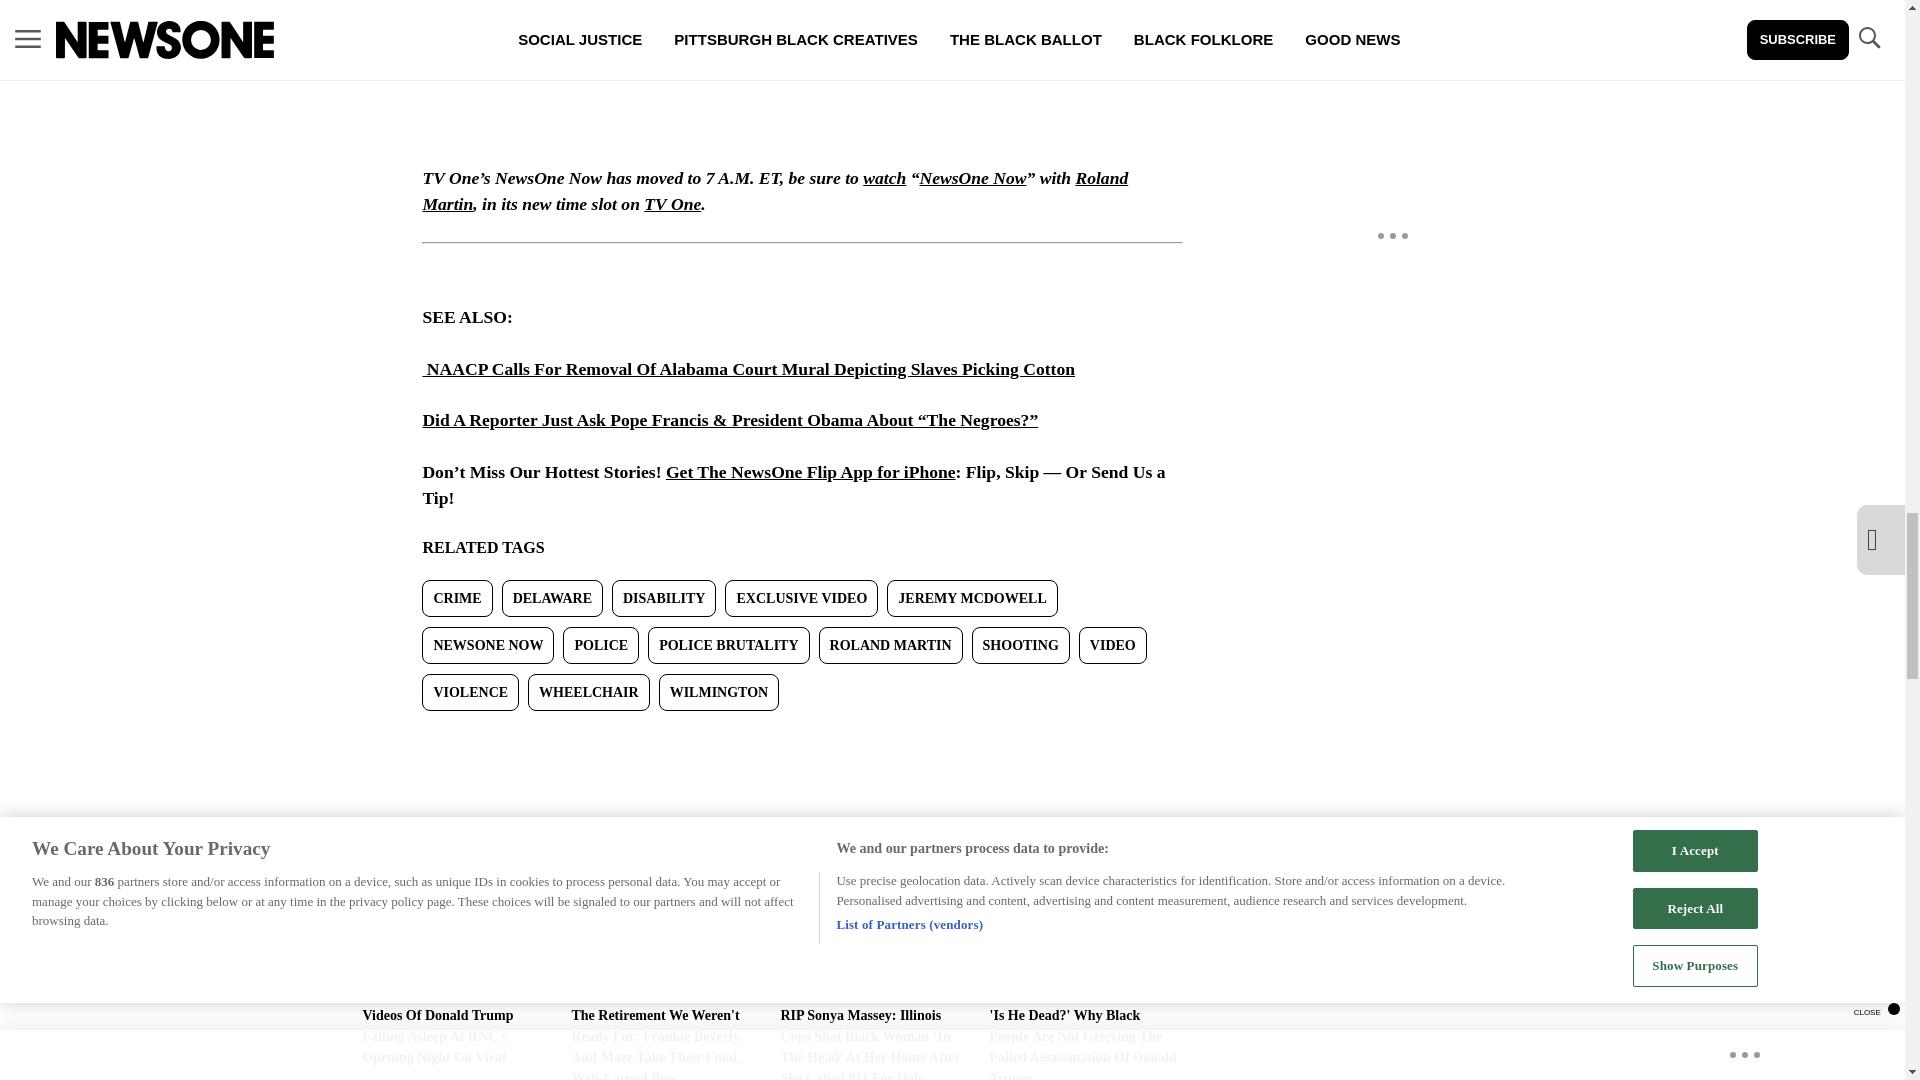 The width and height of the screenshot is (1920, 1080). Describe the element at coordinates (456, 598) in the screenshot. I see `CRIME` at that location.